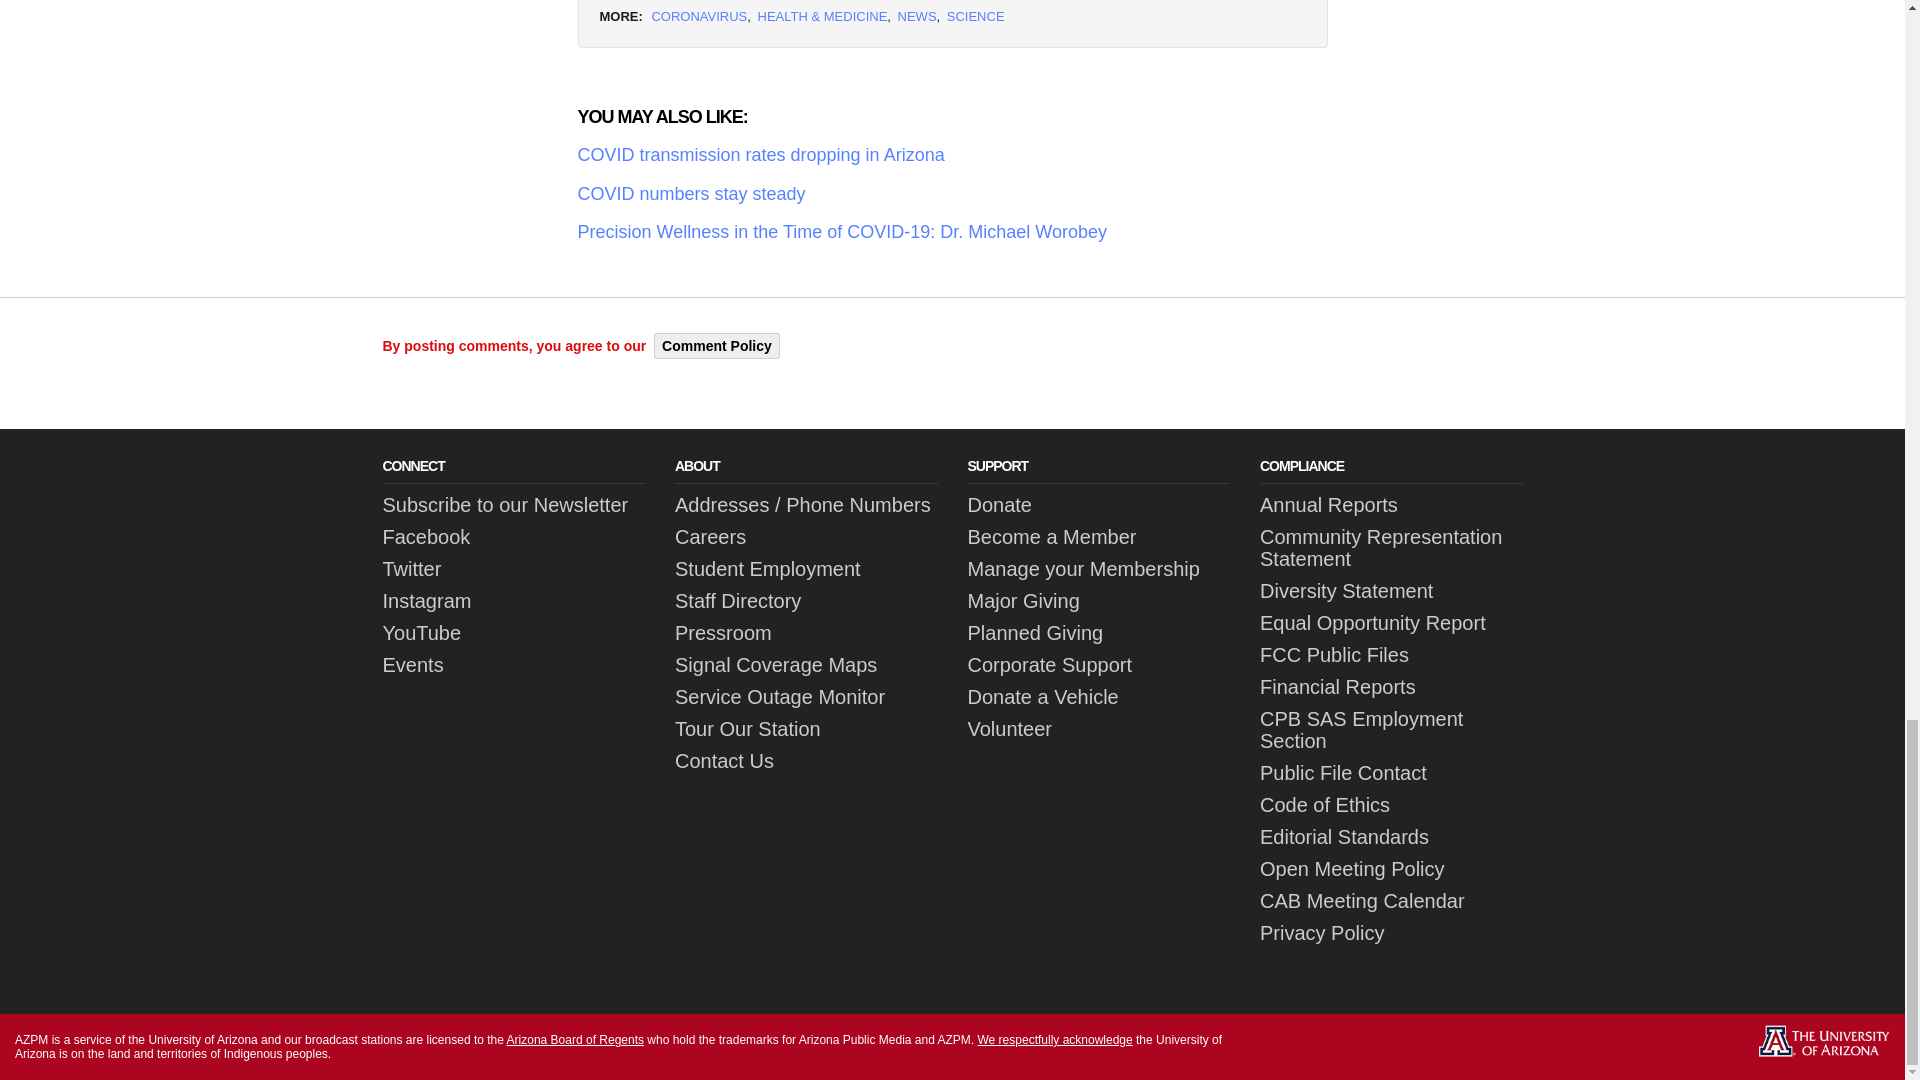 The image size is (1920, 1080). What do you see at coordinates (952, 155) in the screenshot?
I see `COVID transmission rates dropping in Arizona` at bounding box center [952, 155].